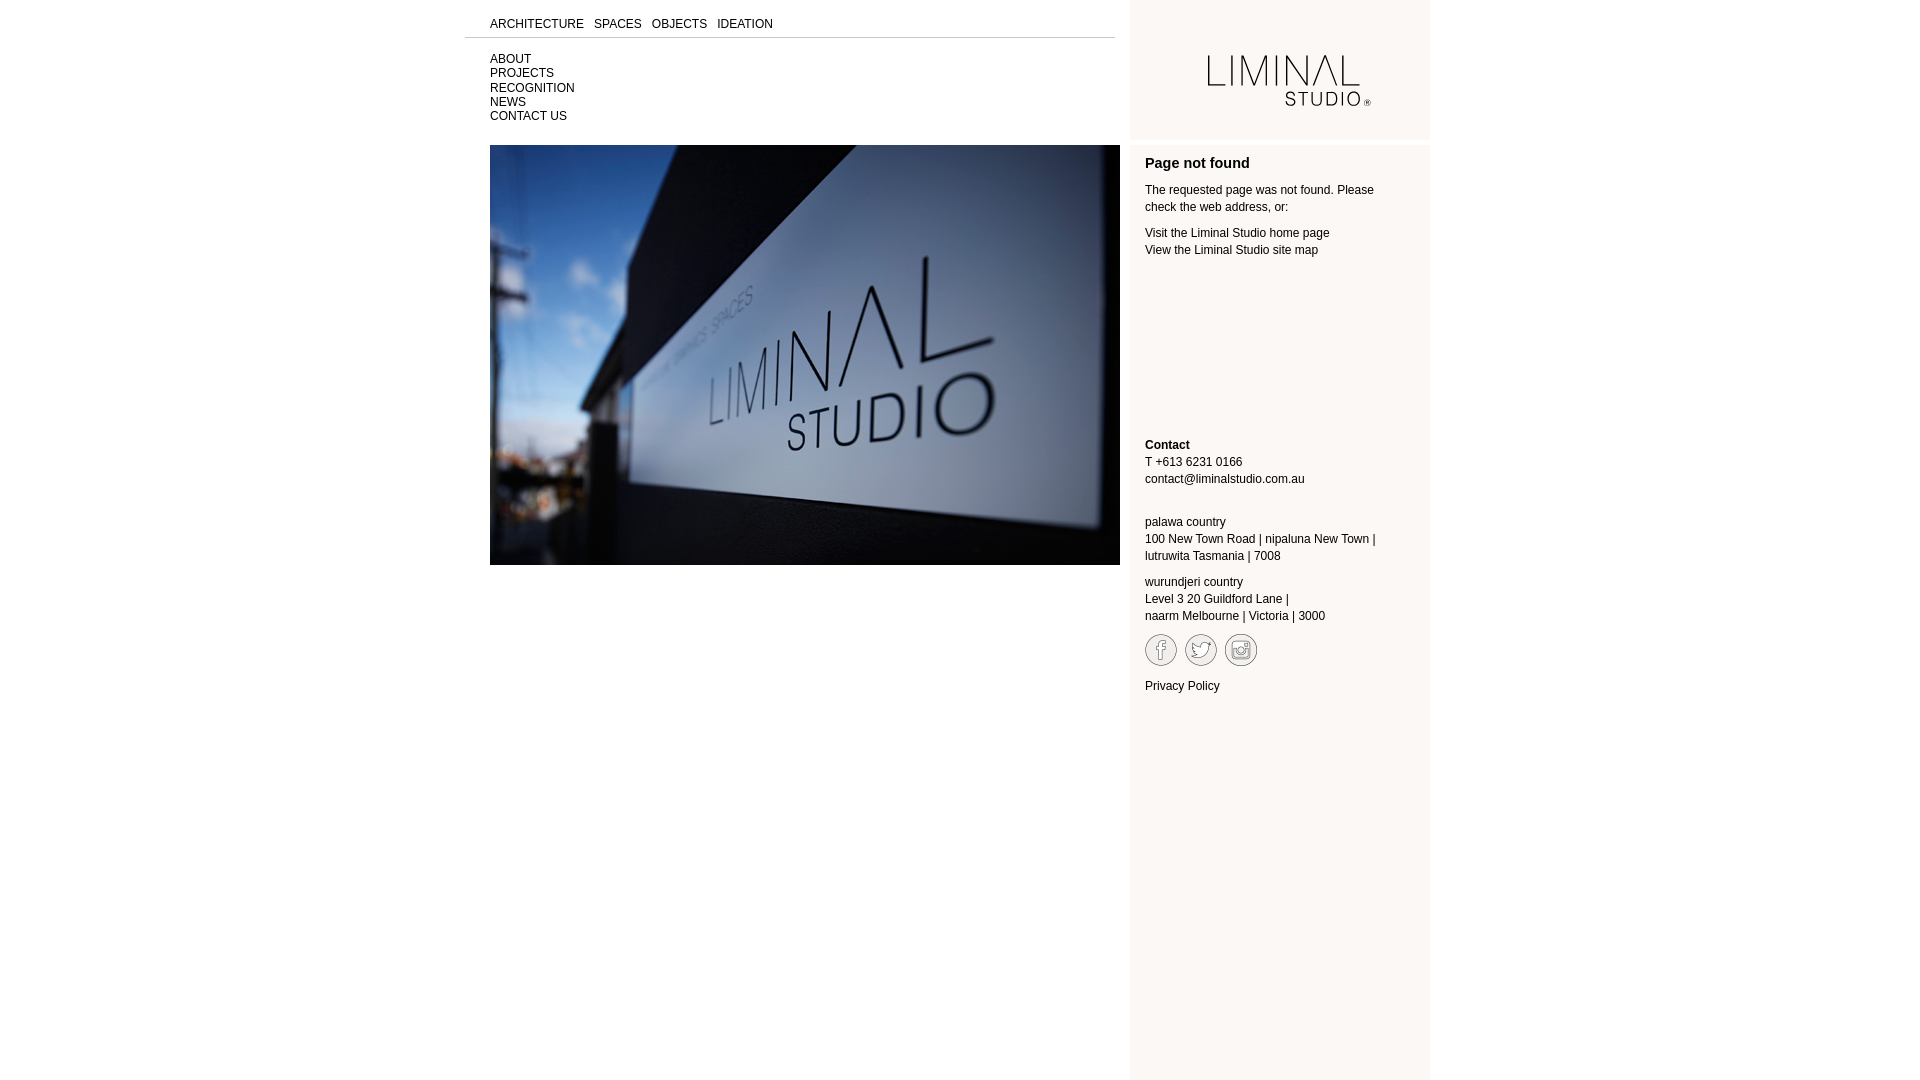 This screenshot has width=1920, height=1080. Describe the element at coordinates (532, 88) in the screenshot. I see `RECOGNITION` at that location.